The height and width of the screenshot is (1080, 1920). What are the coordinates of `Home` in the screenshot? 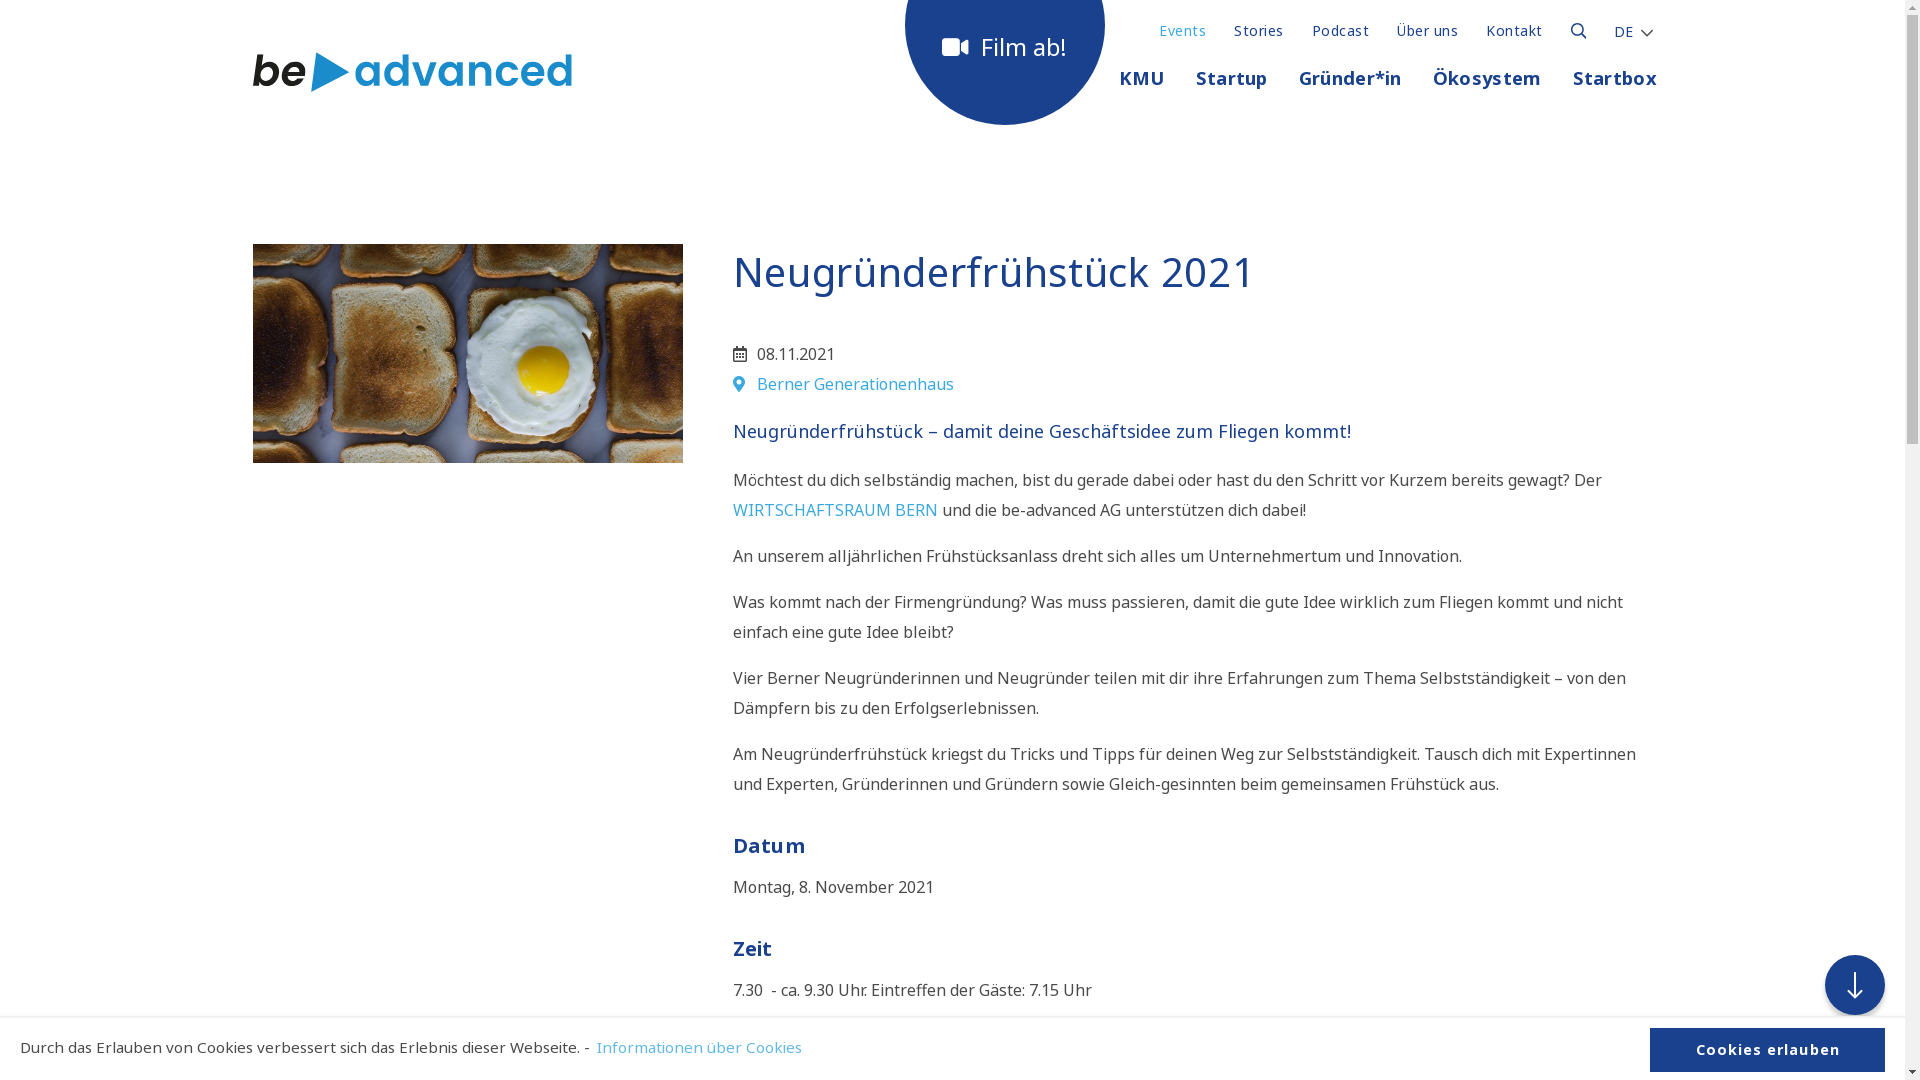 It's located at (412, 84).